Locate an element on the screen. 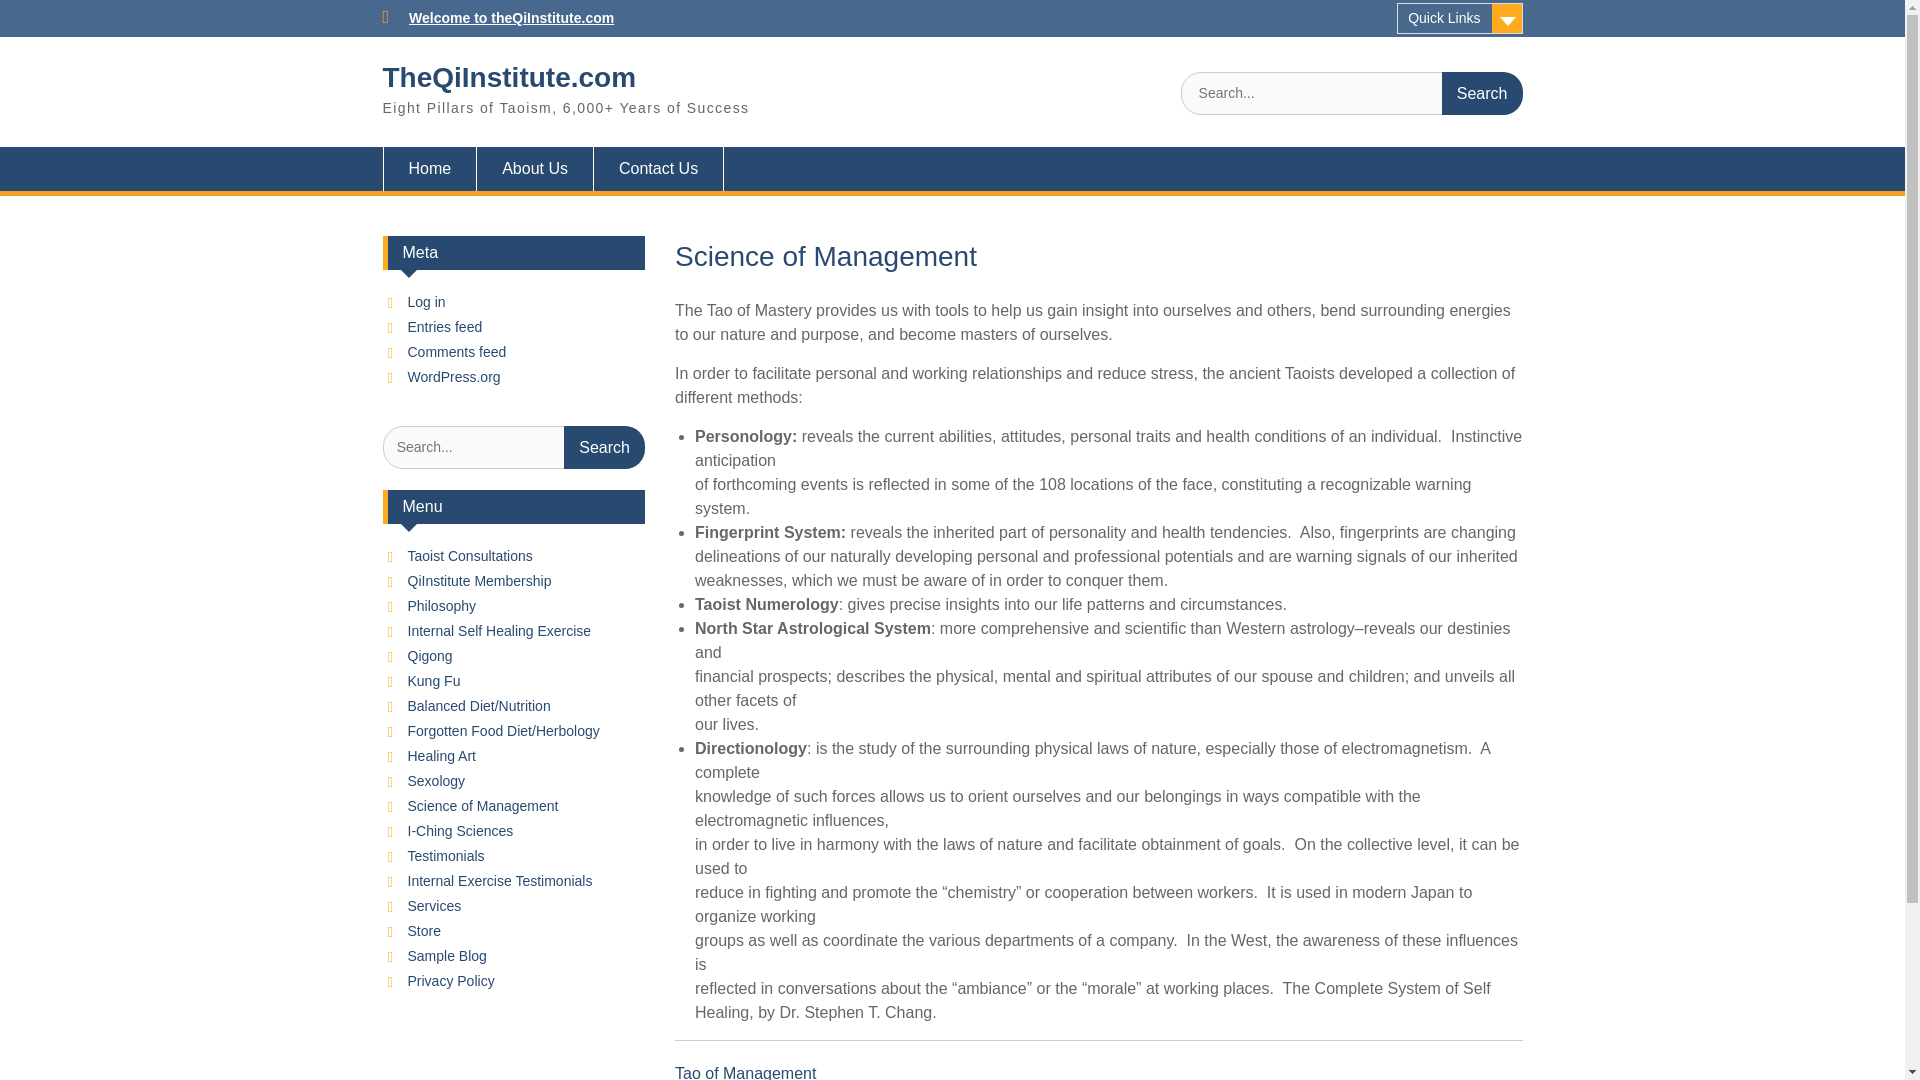  Home is located at coordinates (429, 168).